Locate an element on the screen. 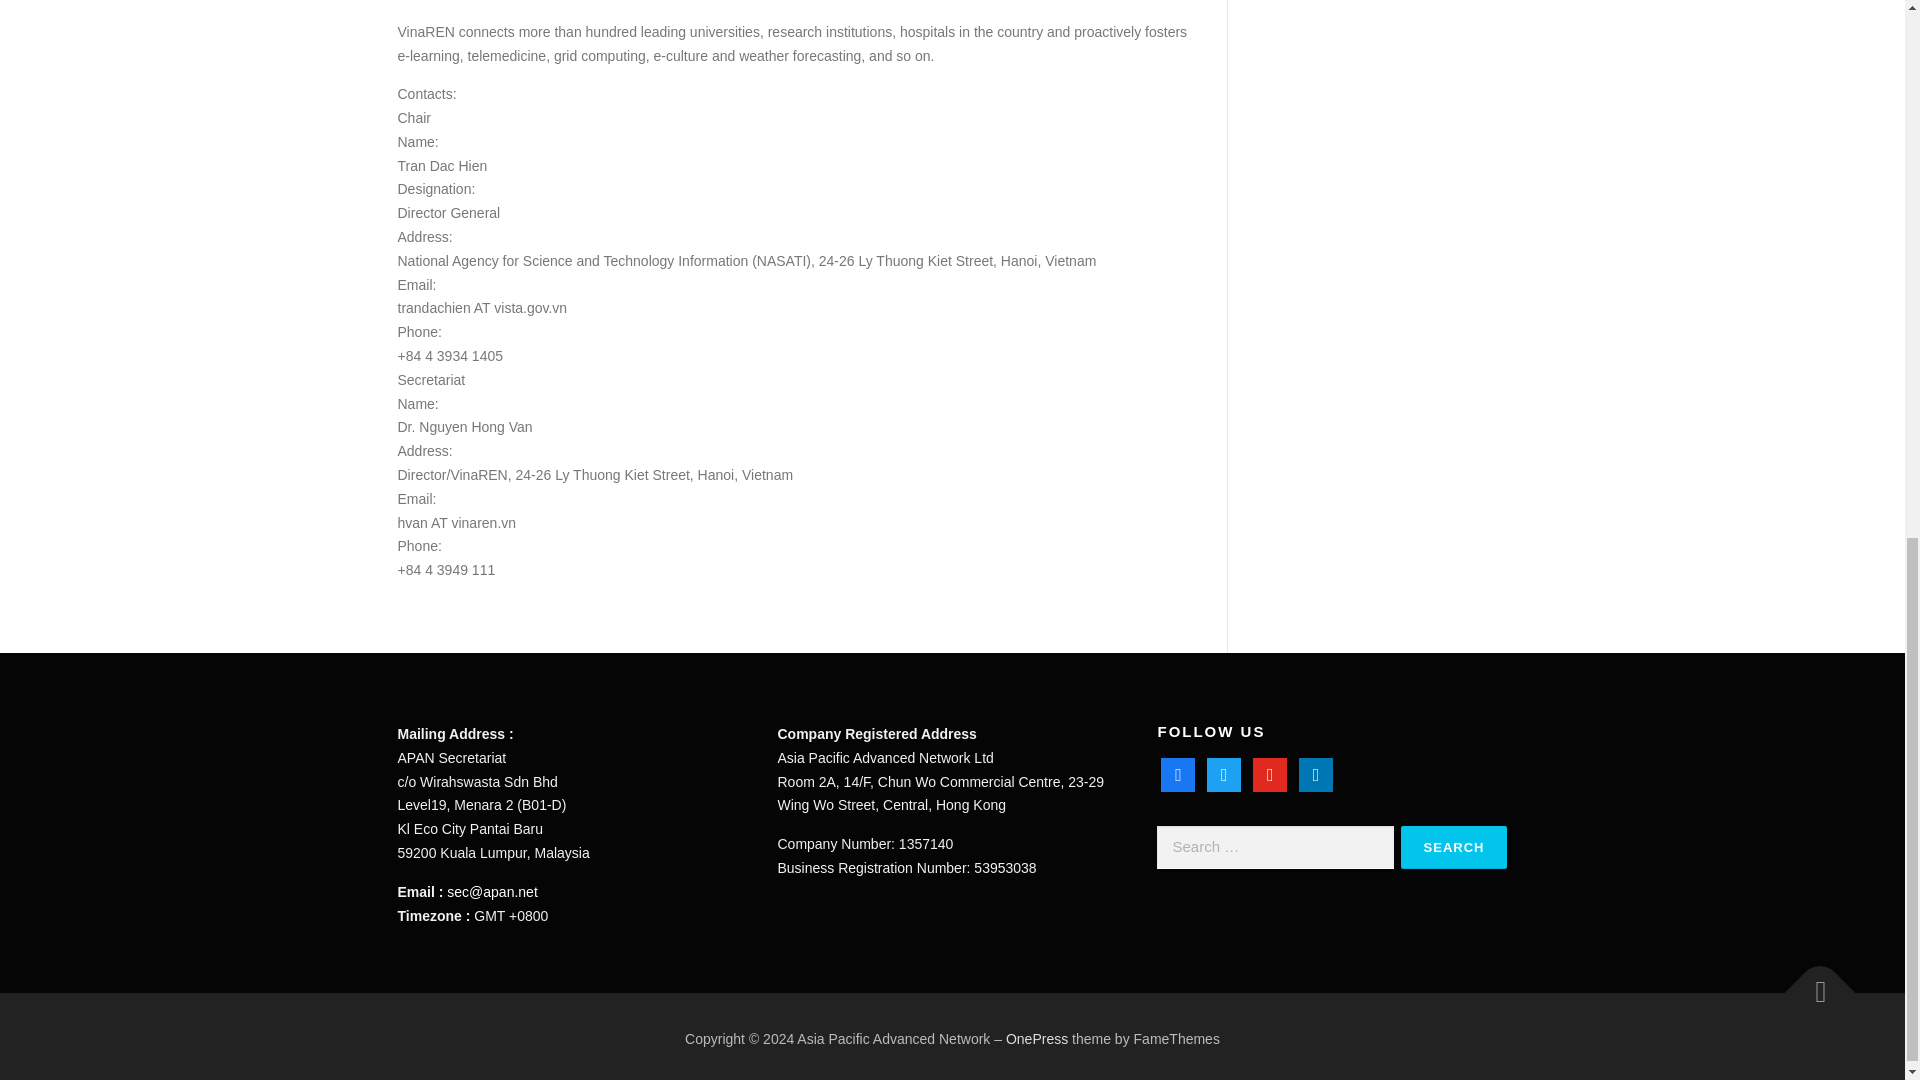  Search is located at coordinates (1454, 848).